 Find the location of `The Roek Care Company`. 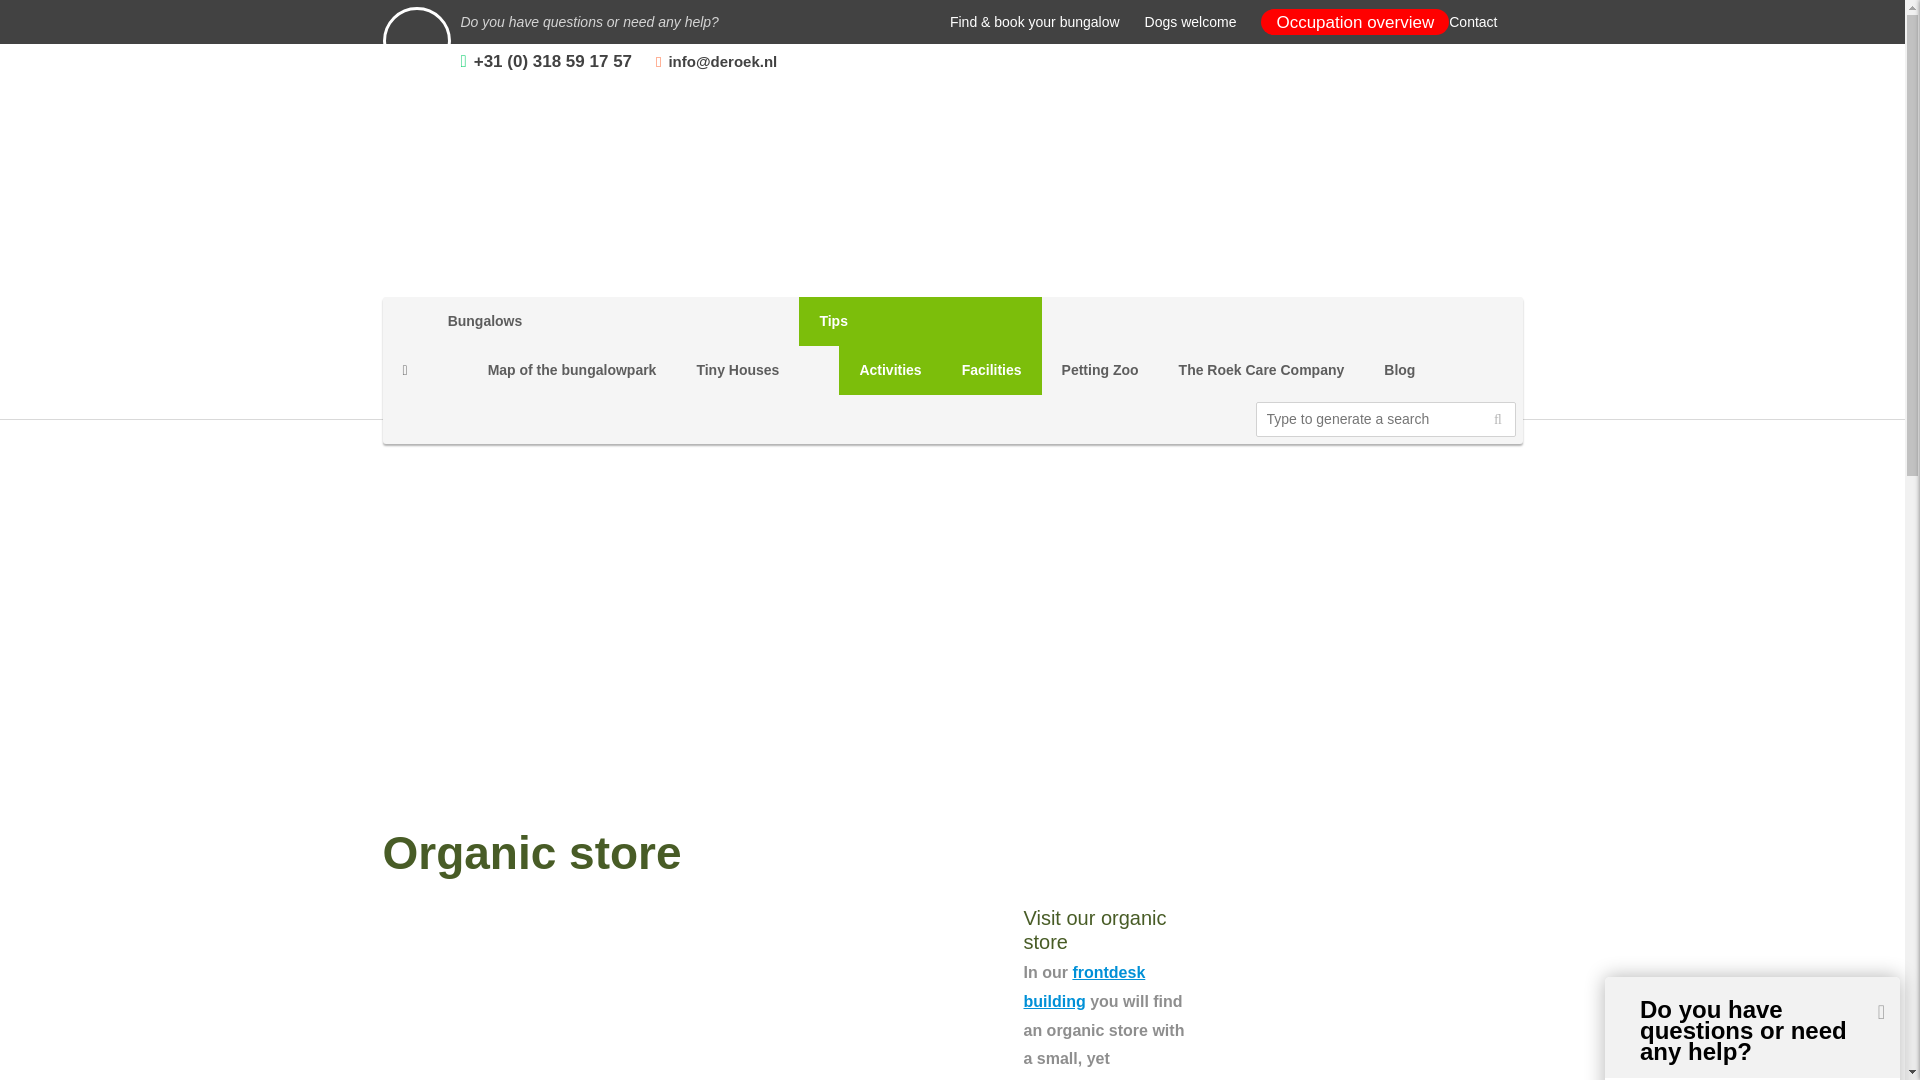

The Roek Care Company is located at coordinates (1262, 370).